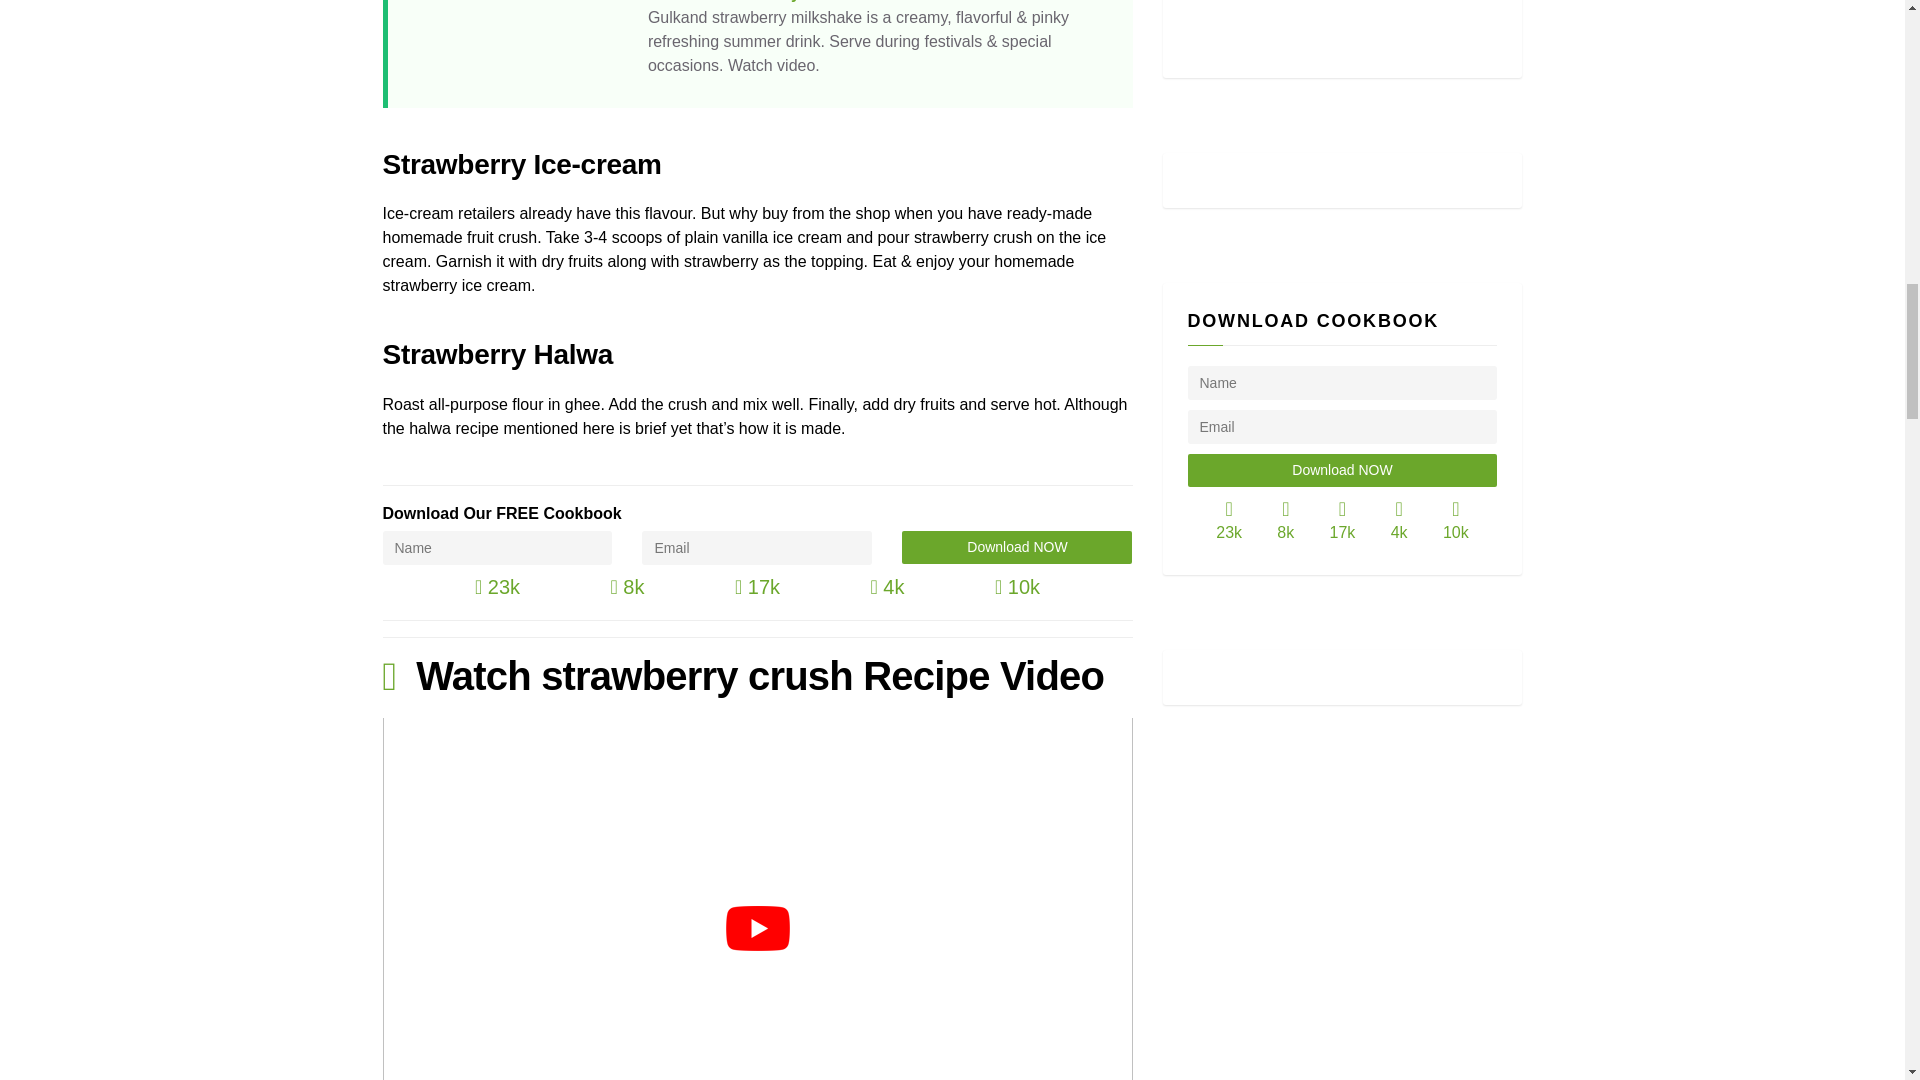 The image size is (1920, 1080). Describe the element at coordinates (757, 586) in the screenshot. I see `17k` at that location.